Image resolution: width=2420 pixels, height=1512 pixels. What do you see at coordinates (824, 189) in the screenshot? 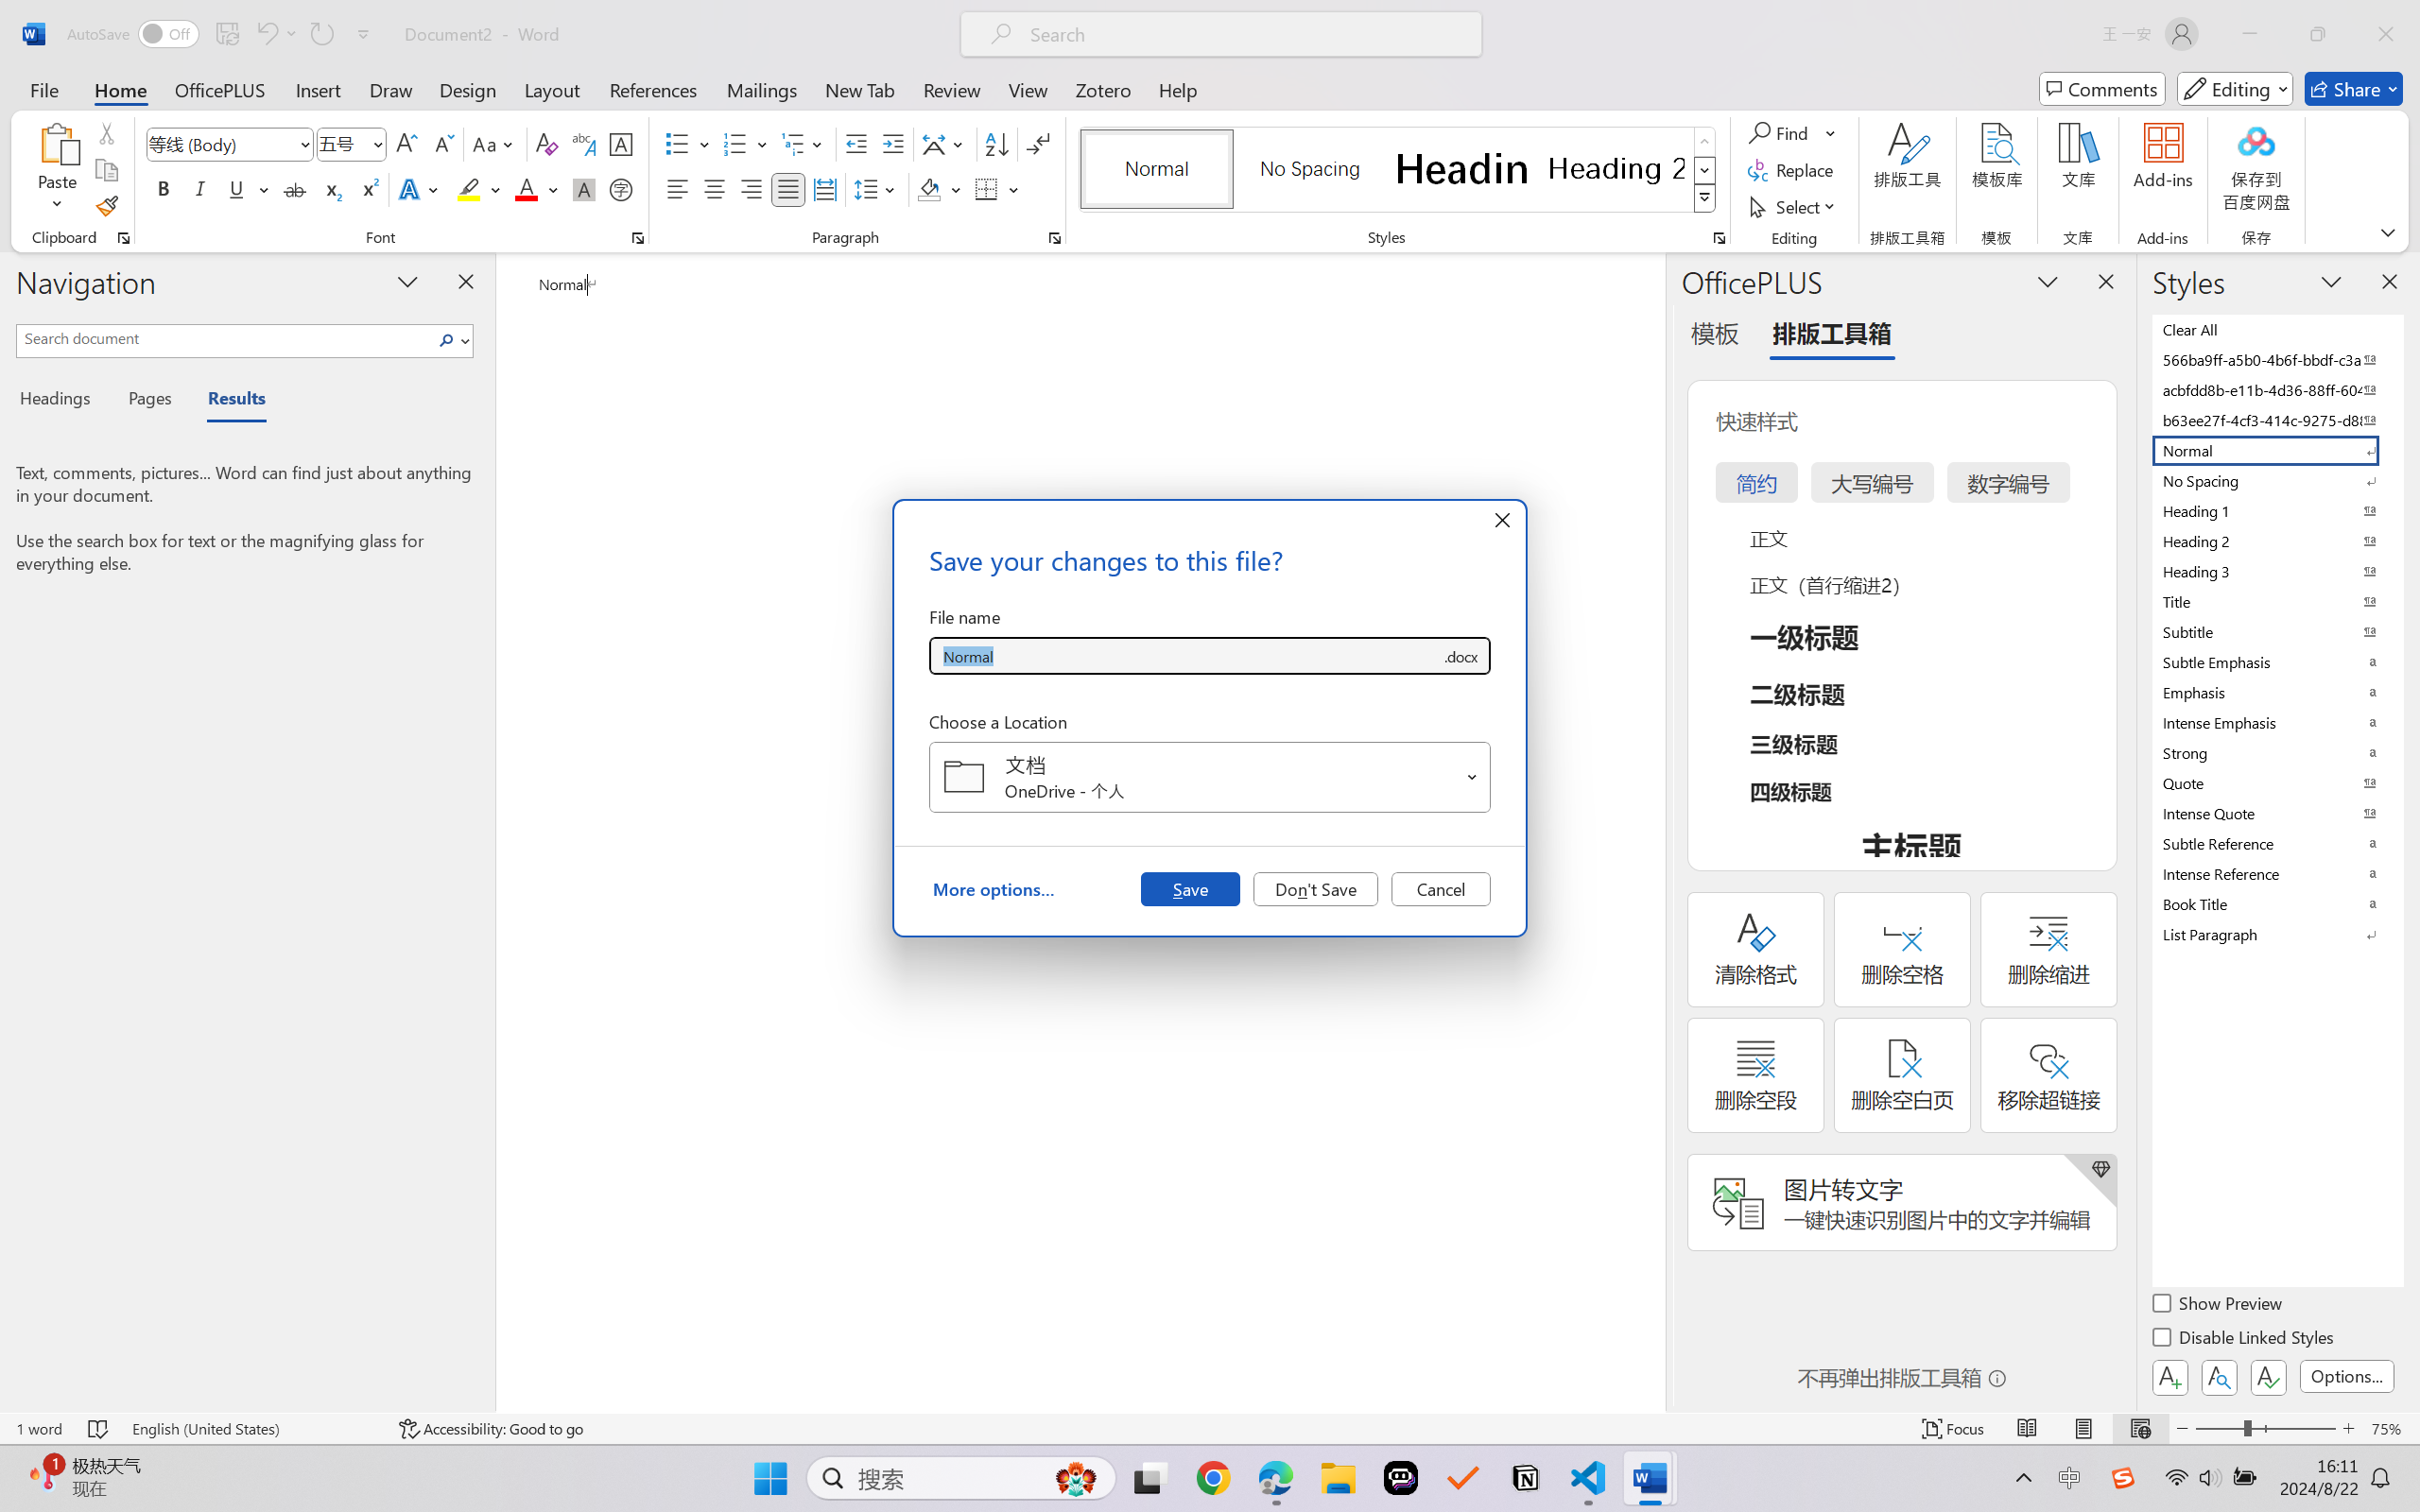
I see `Distributed` at bounding box center [824, 189].